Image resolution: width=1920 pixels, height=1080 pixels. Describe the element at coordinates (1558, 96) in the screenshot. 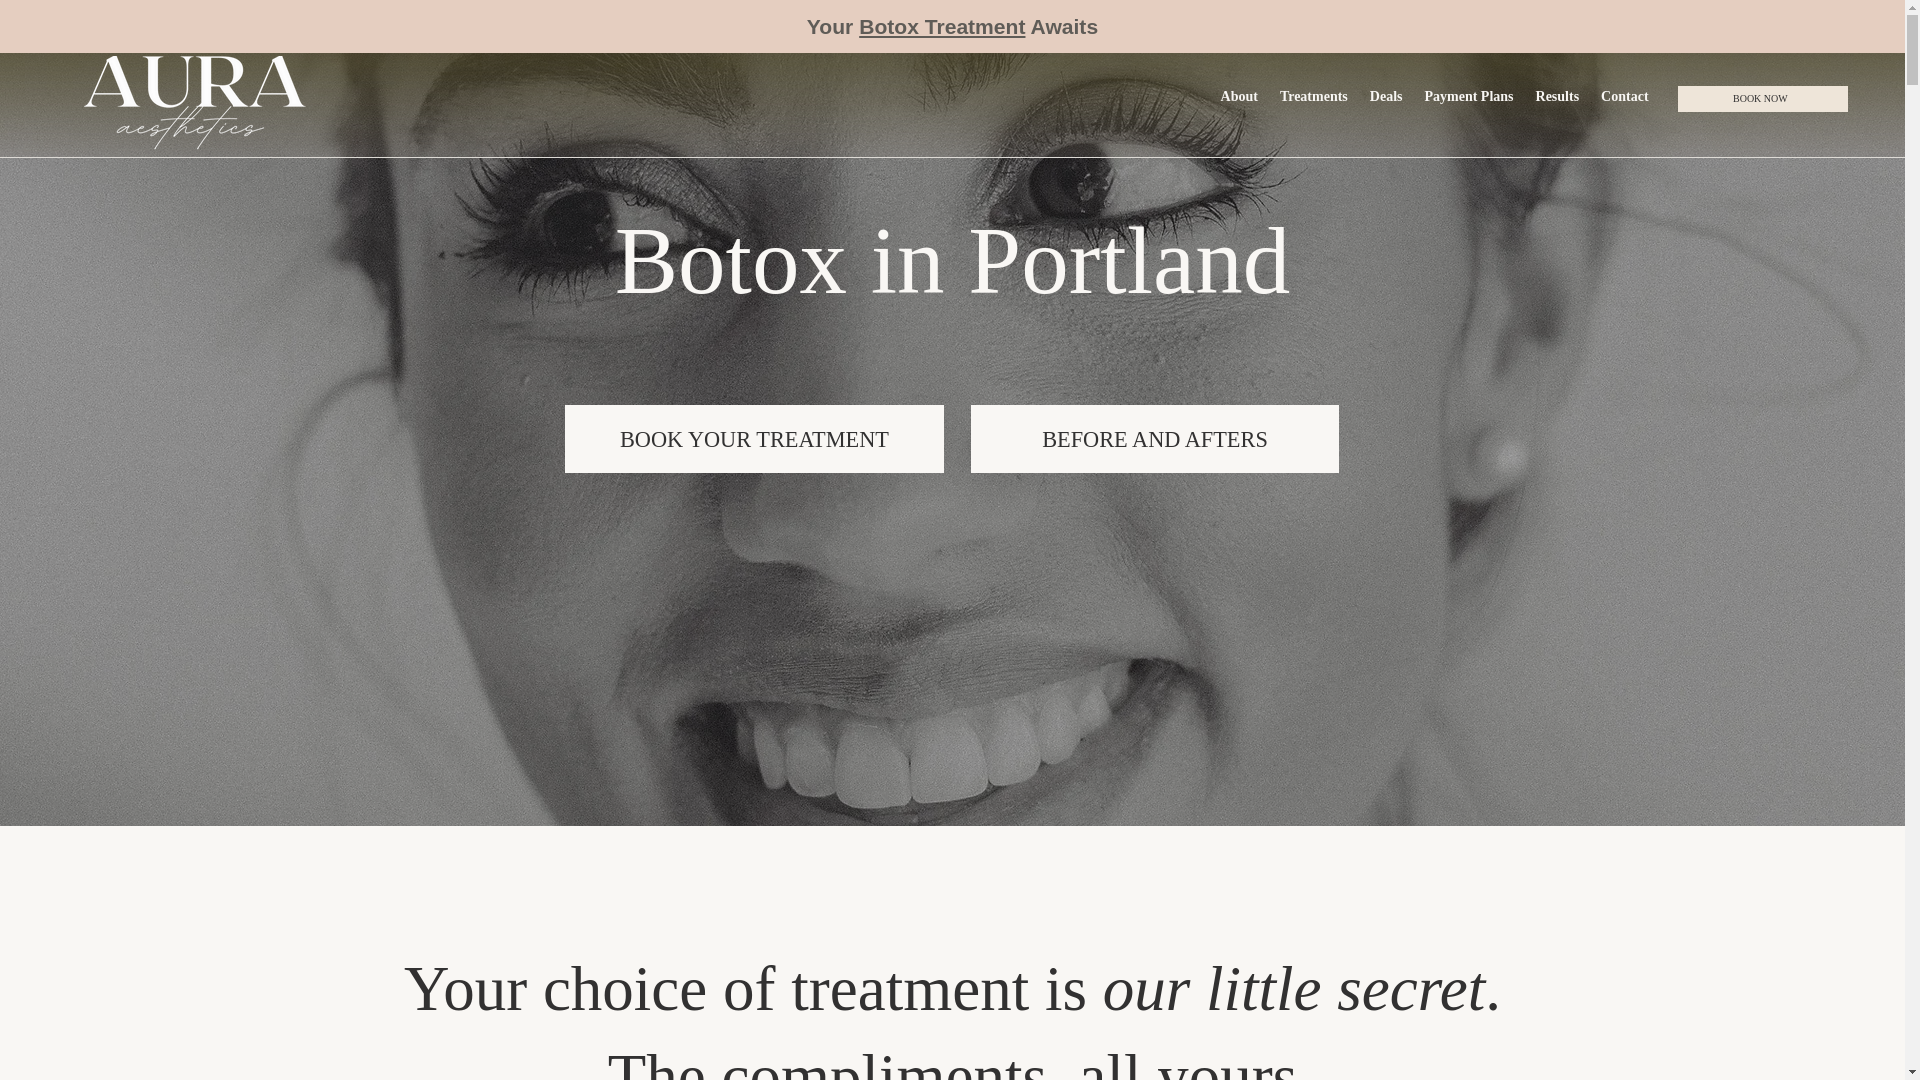

I see `Results` at that location.